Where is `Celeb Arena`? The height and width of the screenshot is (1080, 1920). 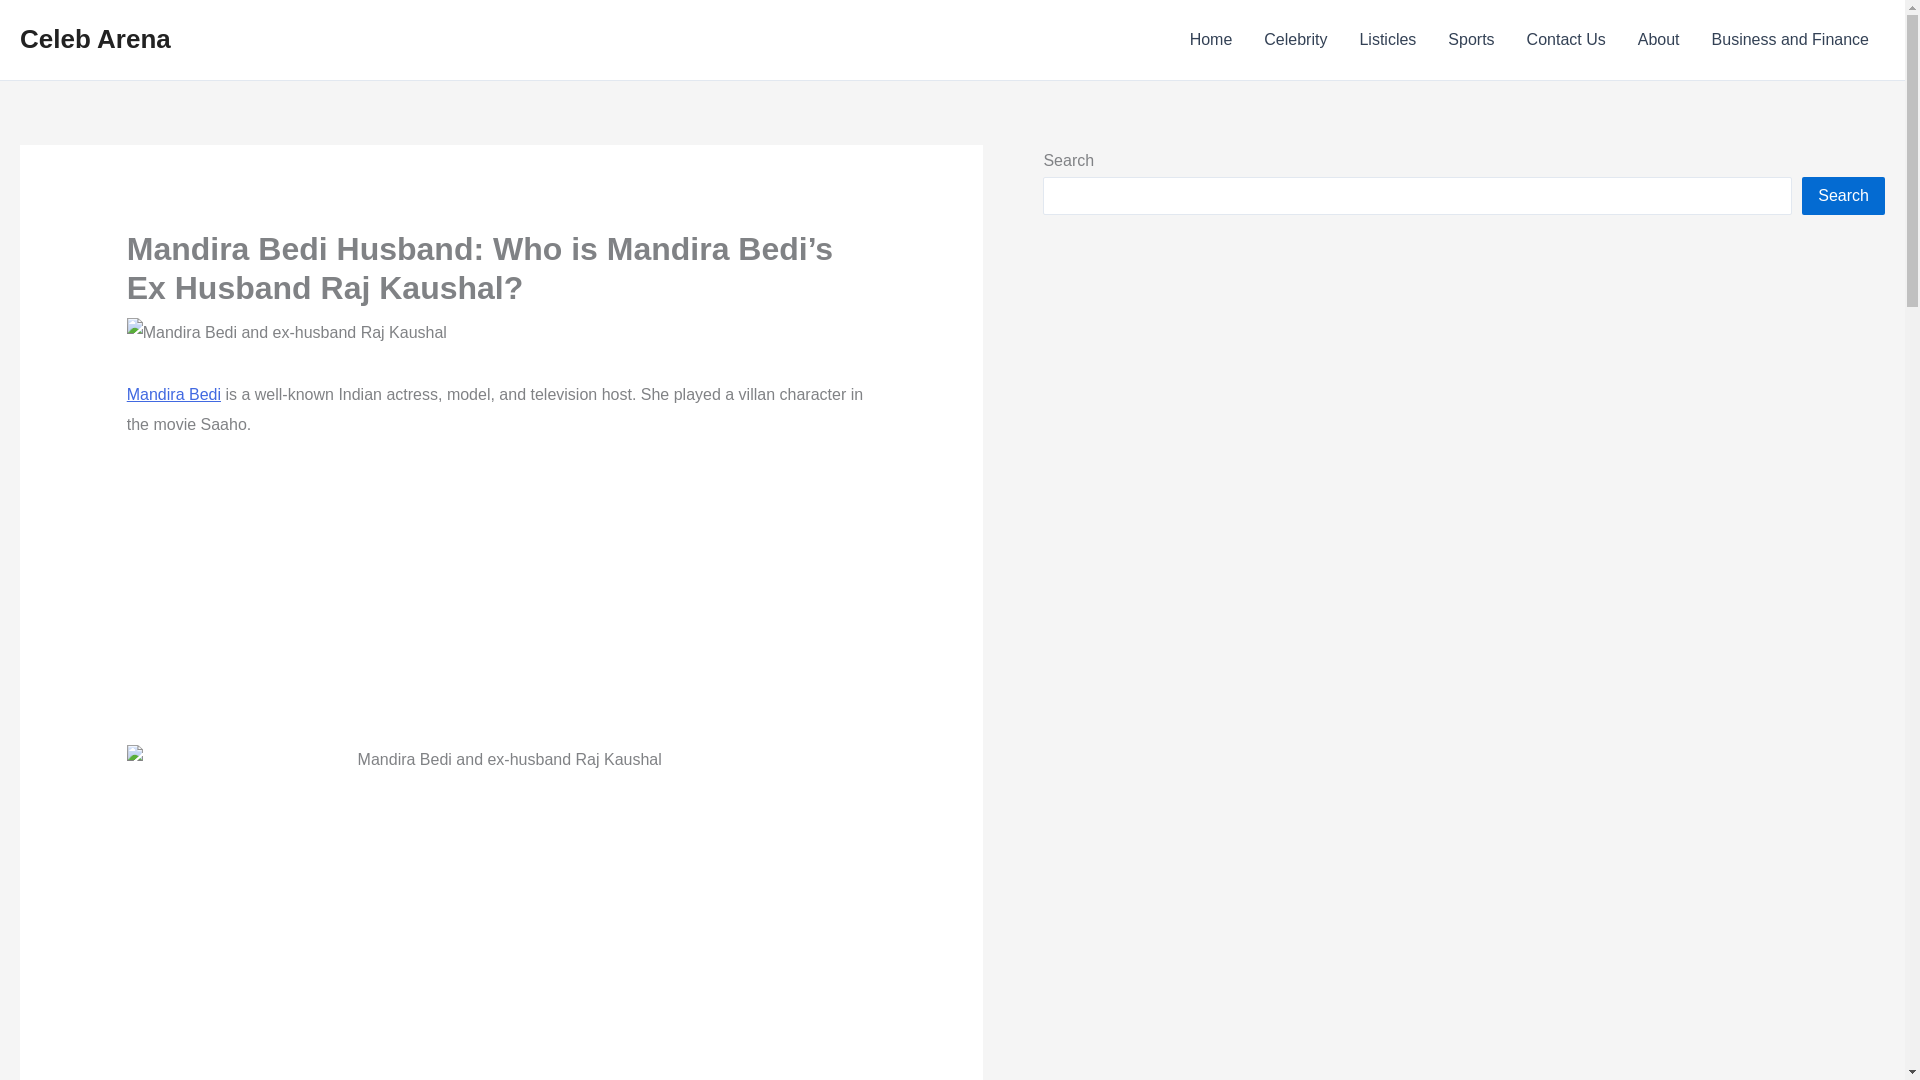 Celeb Arena is located at coordinates (94, 38).